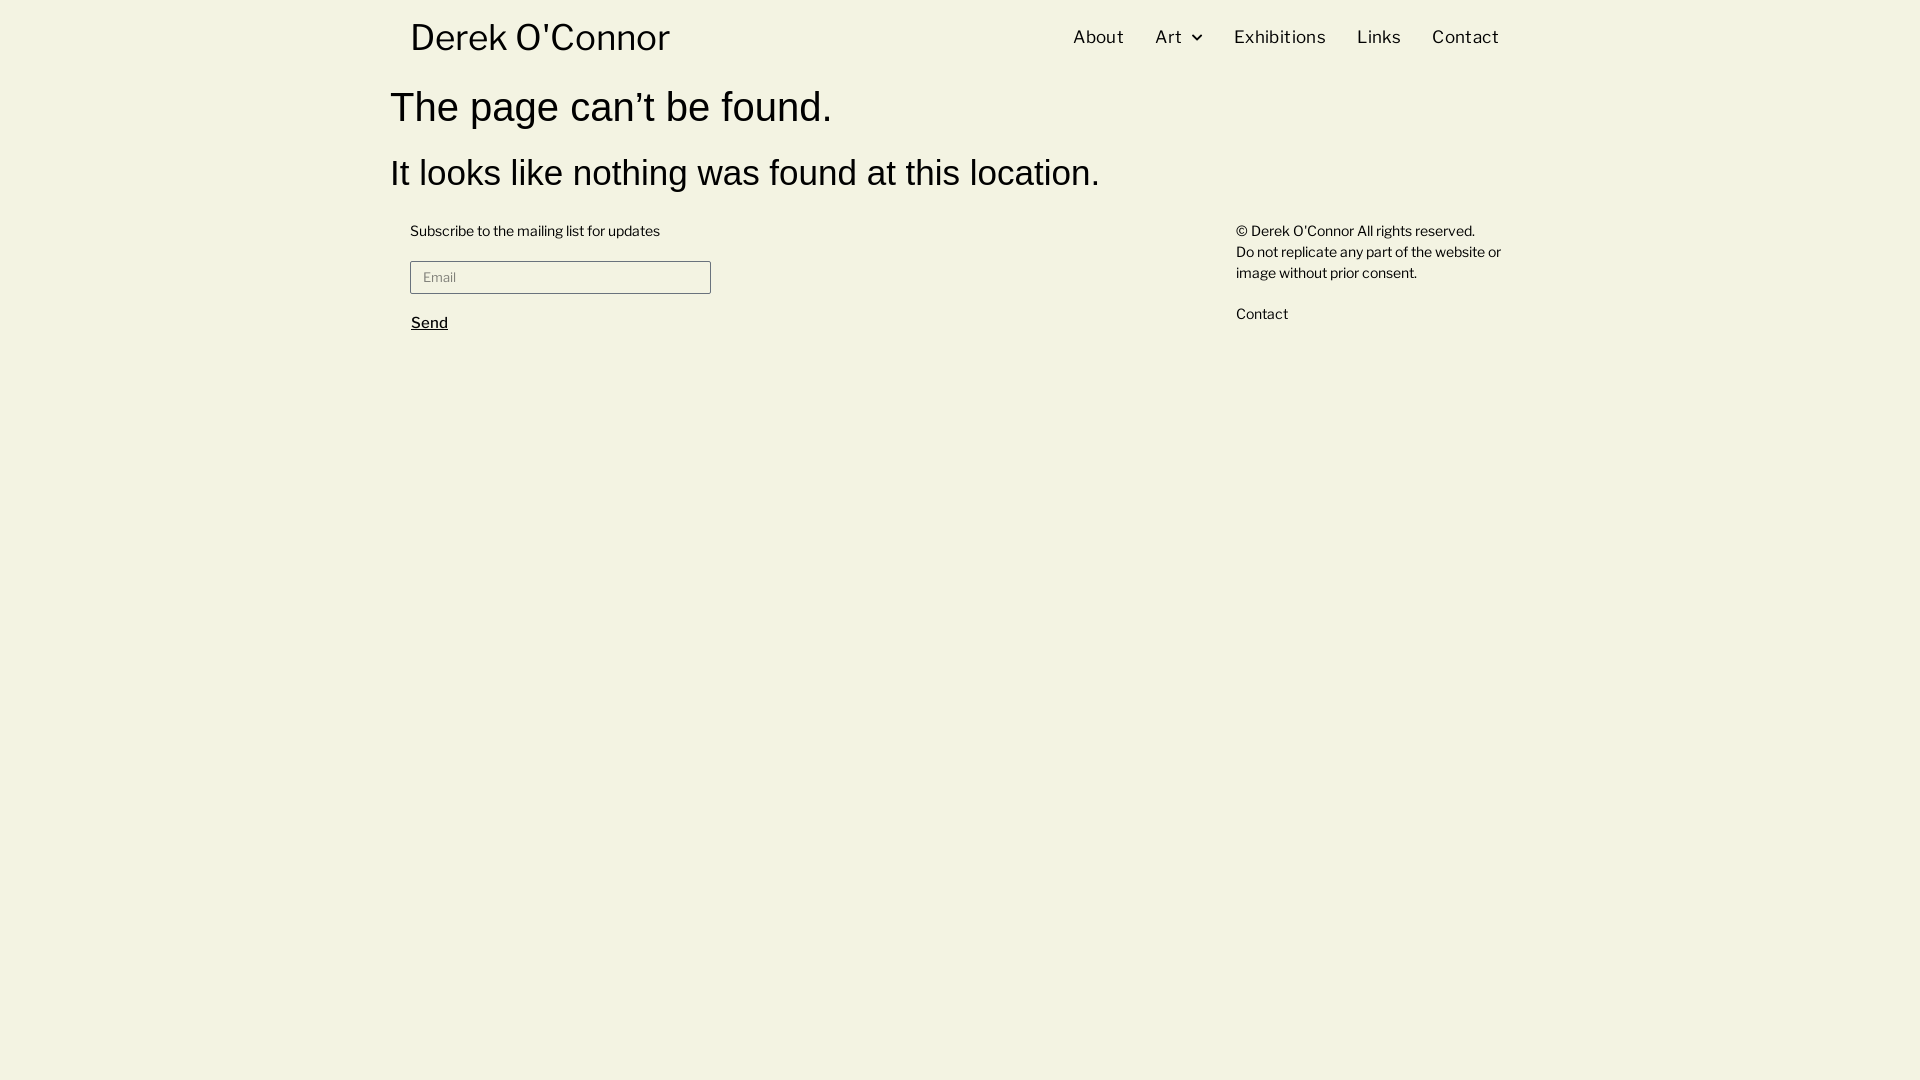 The width and height of the screenshot is (1920, 1080). Describe the element at coordinates (540, 38) in the screenshot. I see `Derek O'Connor` at that location.